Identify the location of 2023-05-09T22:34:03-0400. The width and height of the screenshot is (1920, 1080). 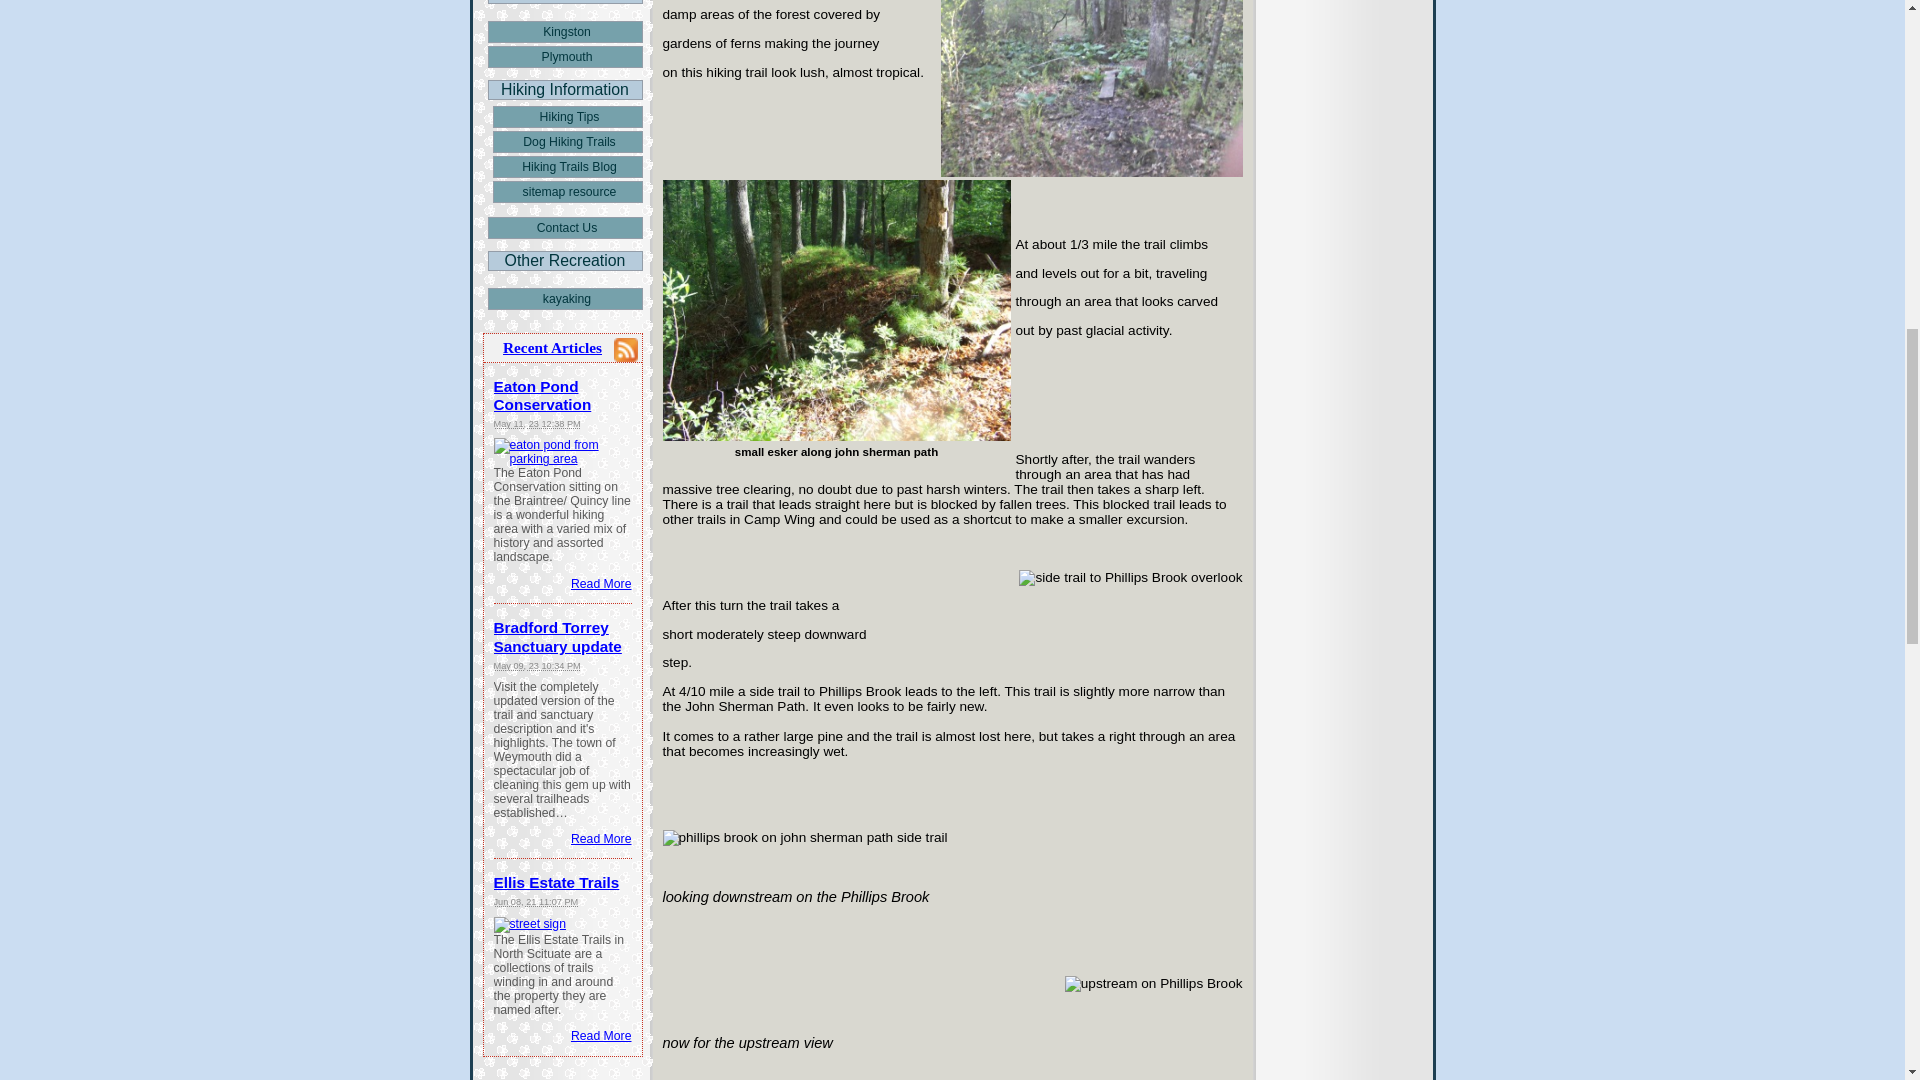
(537, 664).